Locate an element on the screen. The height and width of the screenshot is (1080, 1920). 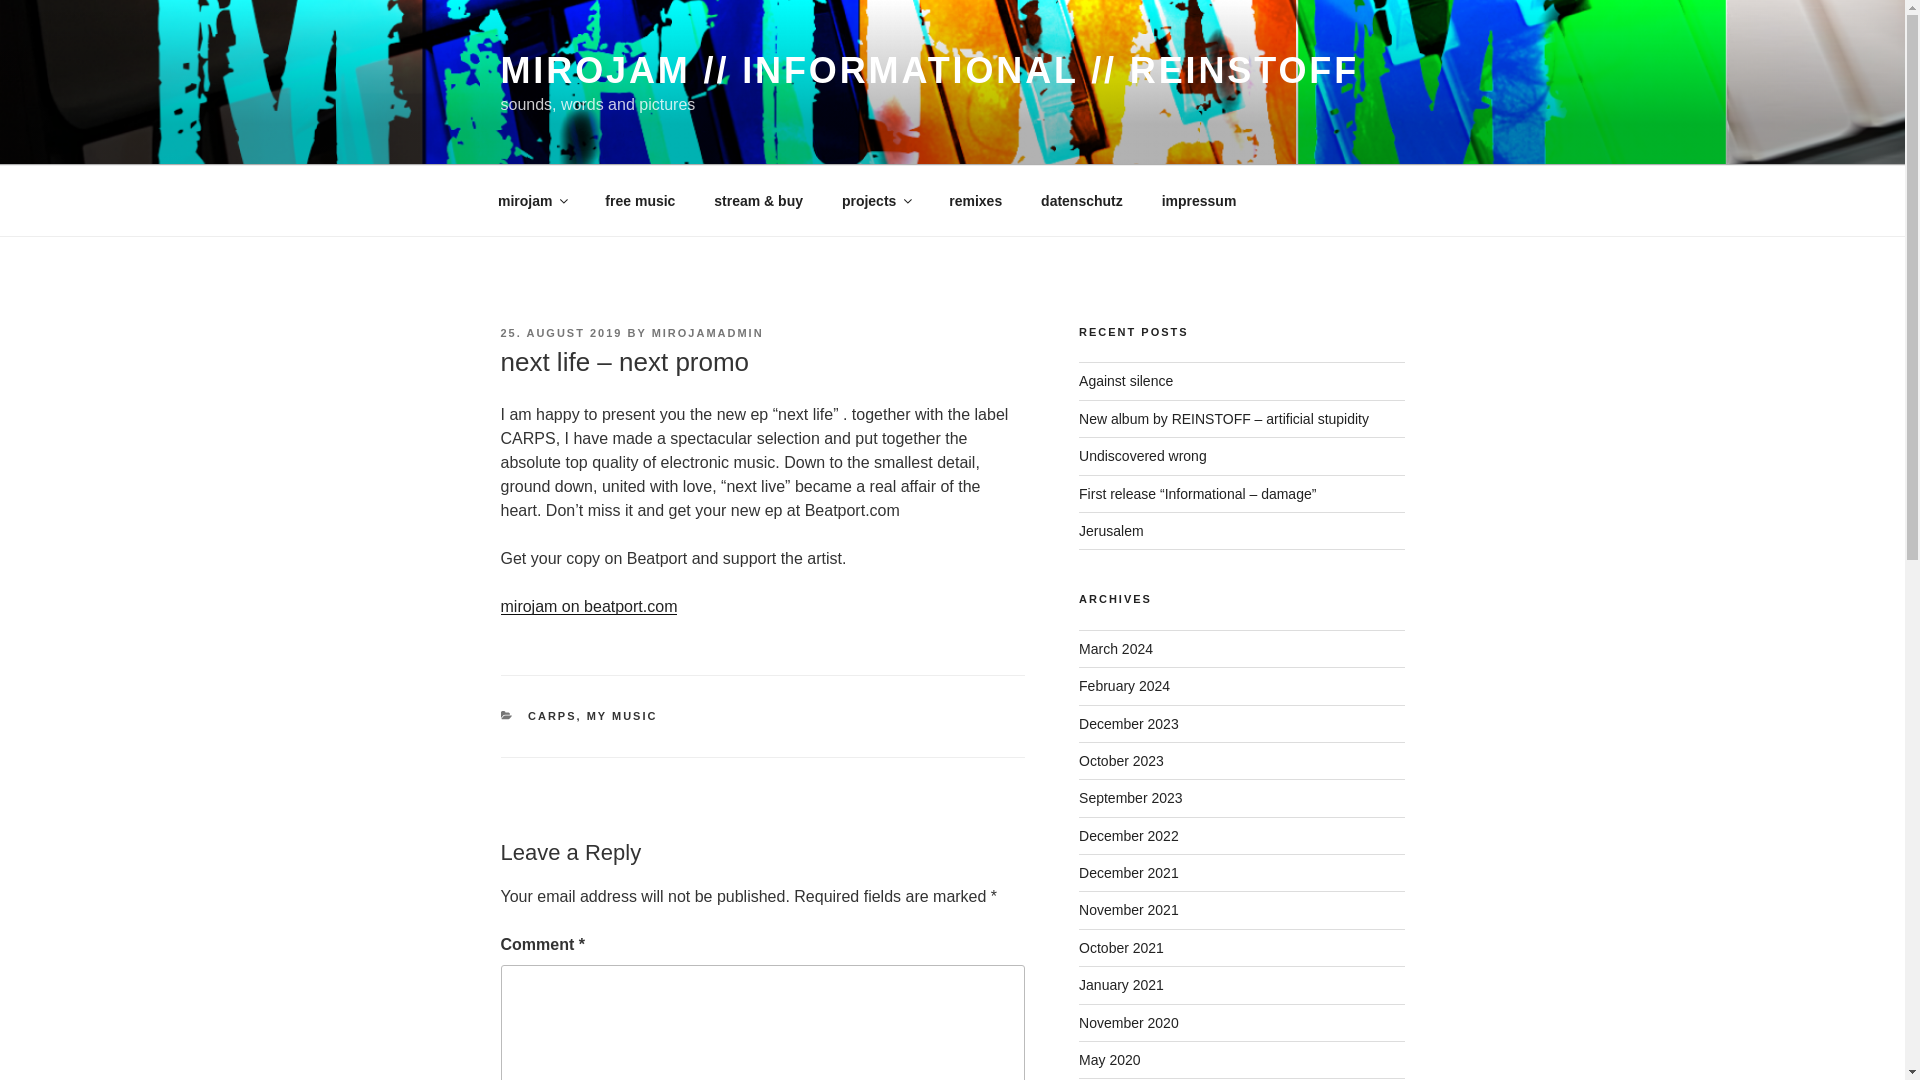
MY MUSIC is located at coordinates (622, 716).